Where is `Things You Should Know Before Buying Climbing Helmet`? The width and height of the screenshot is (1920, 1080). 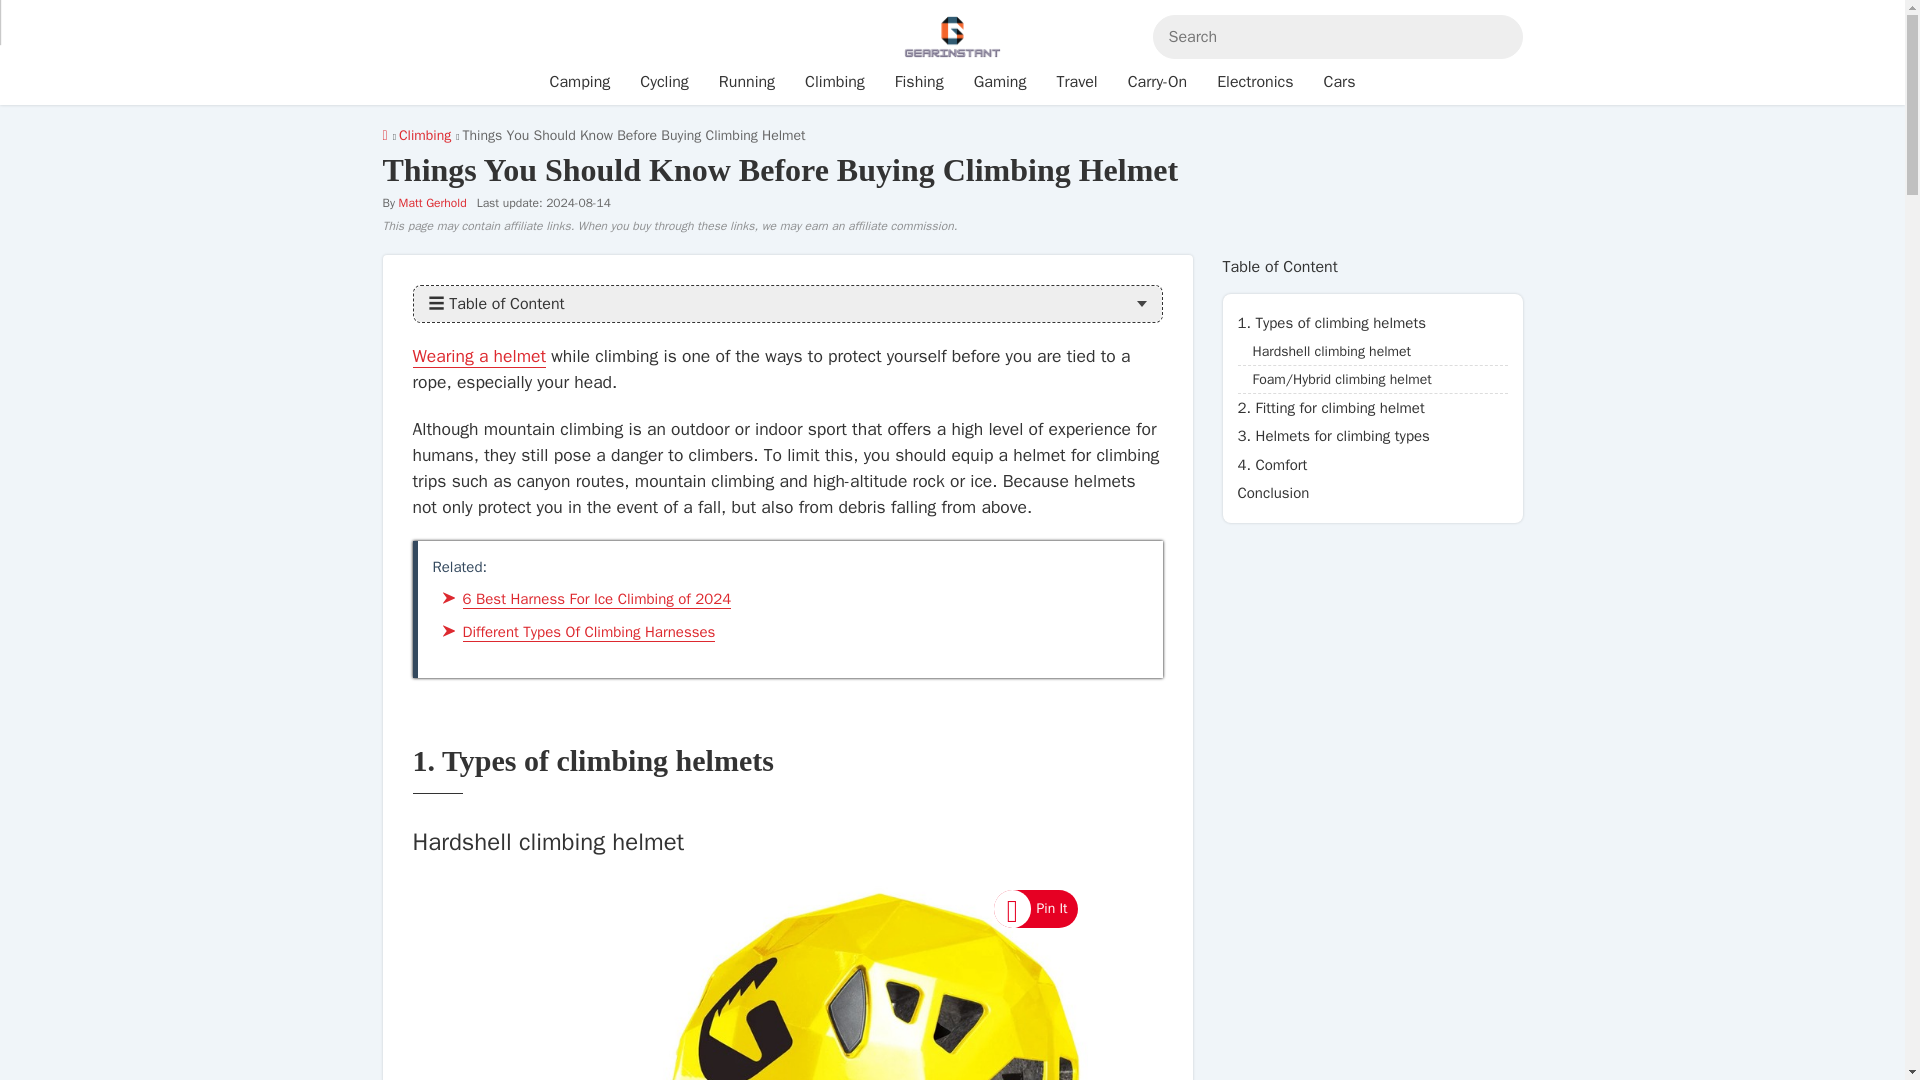
Things You Should Know Before Buying Climbing Helmet is located at coordinates (478, 356).